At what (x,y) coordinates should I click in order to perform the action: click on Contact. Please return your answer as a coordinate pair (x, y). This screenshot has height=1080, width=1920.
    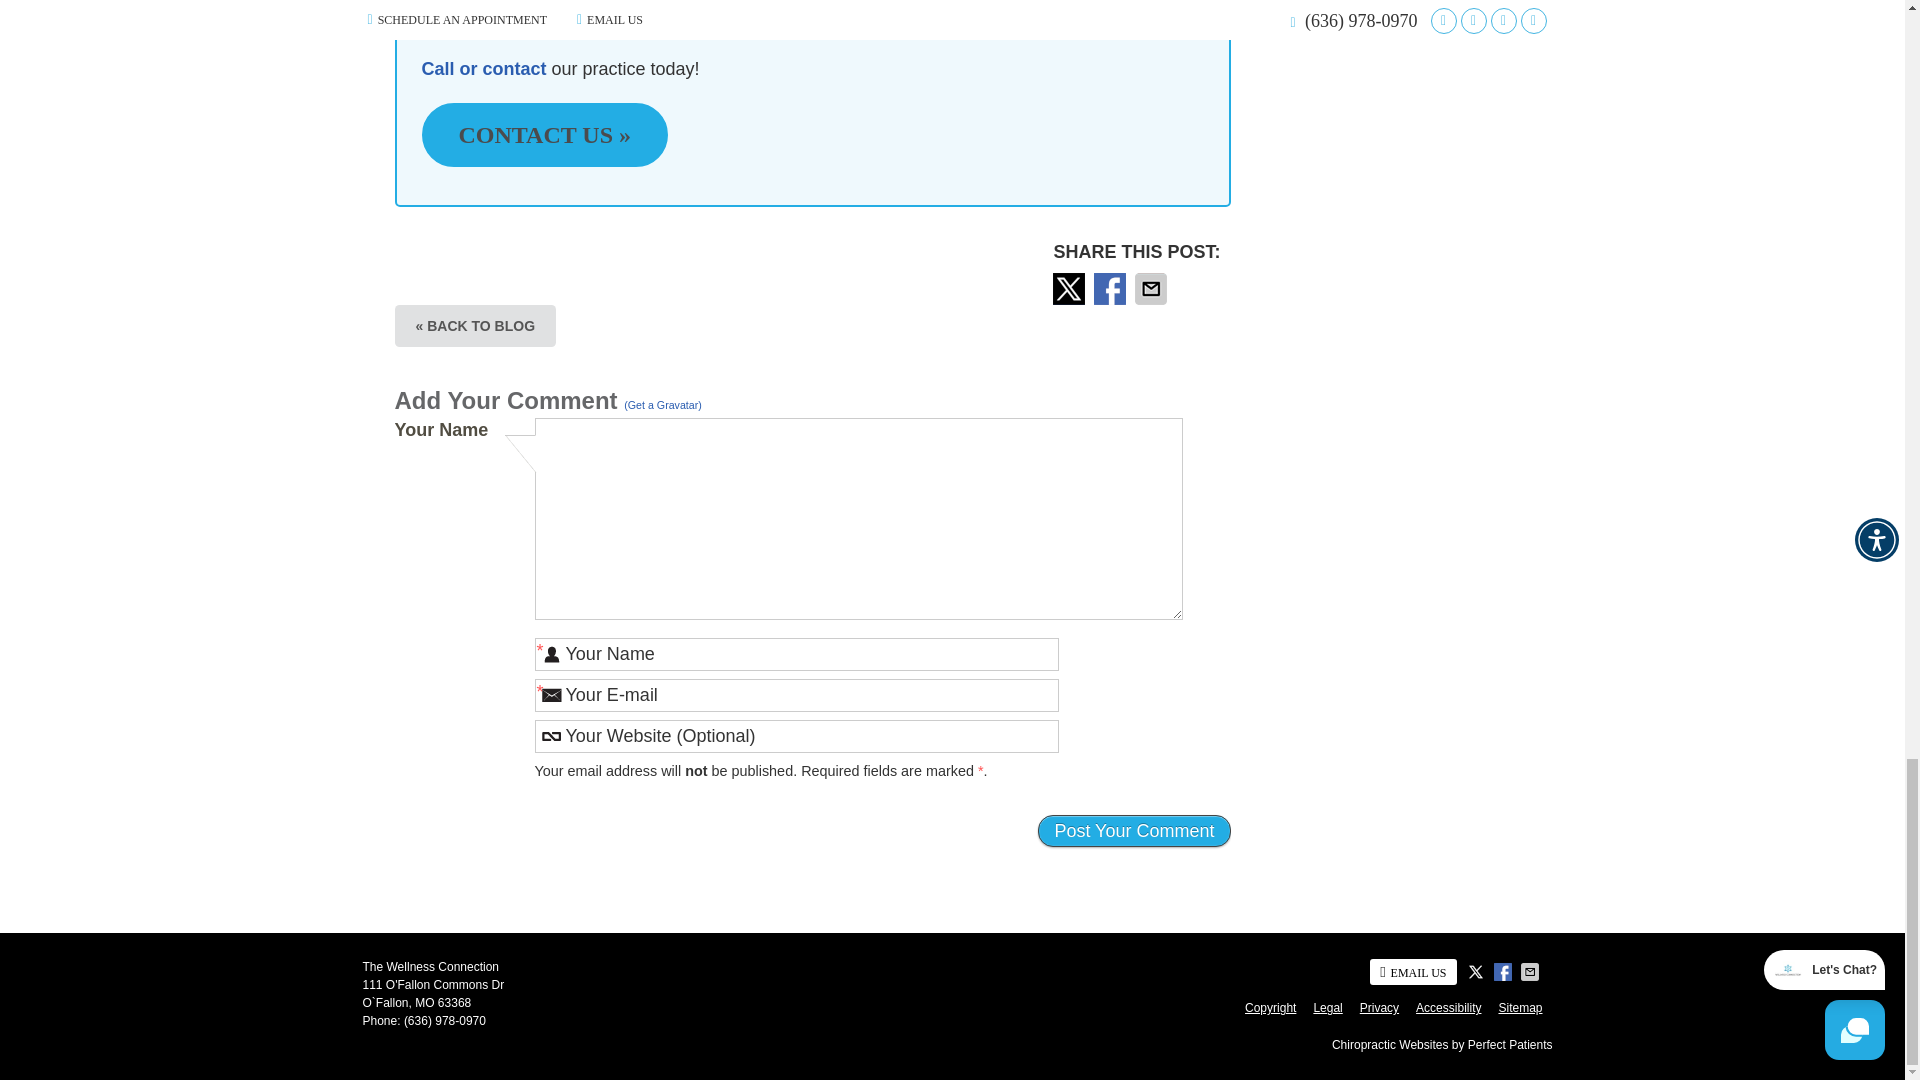
    Looking at the image, I should click on (1412, 972).